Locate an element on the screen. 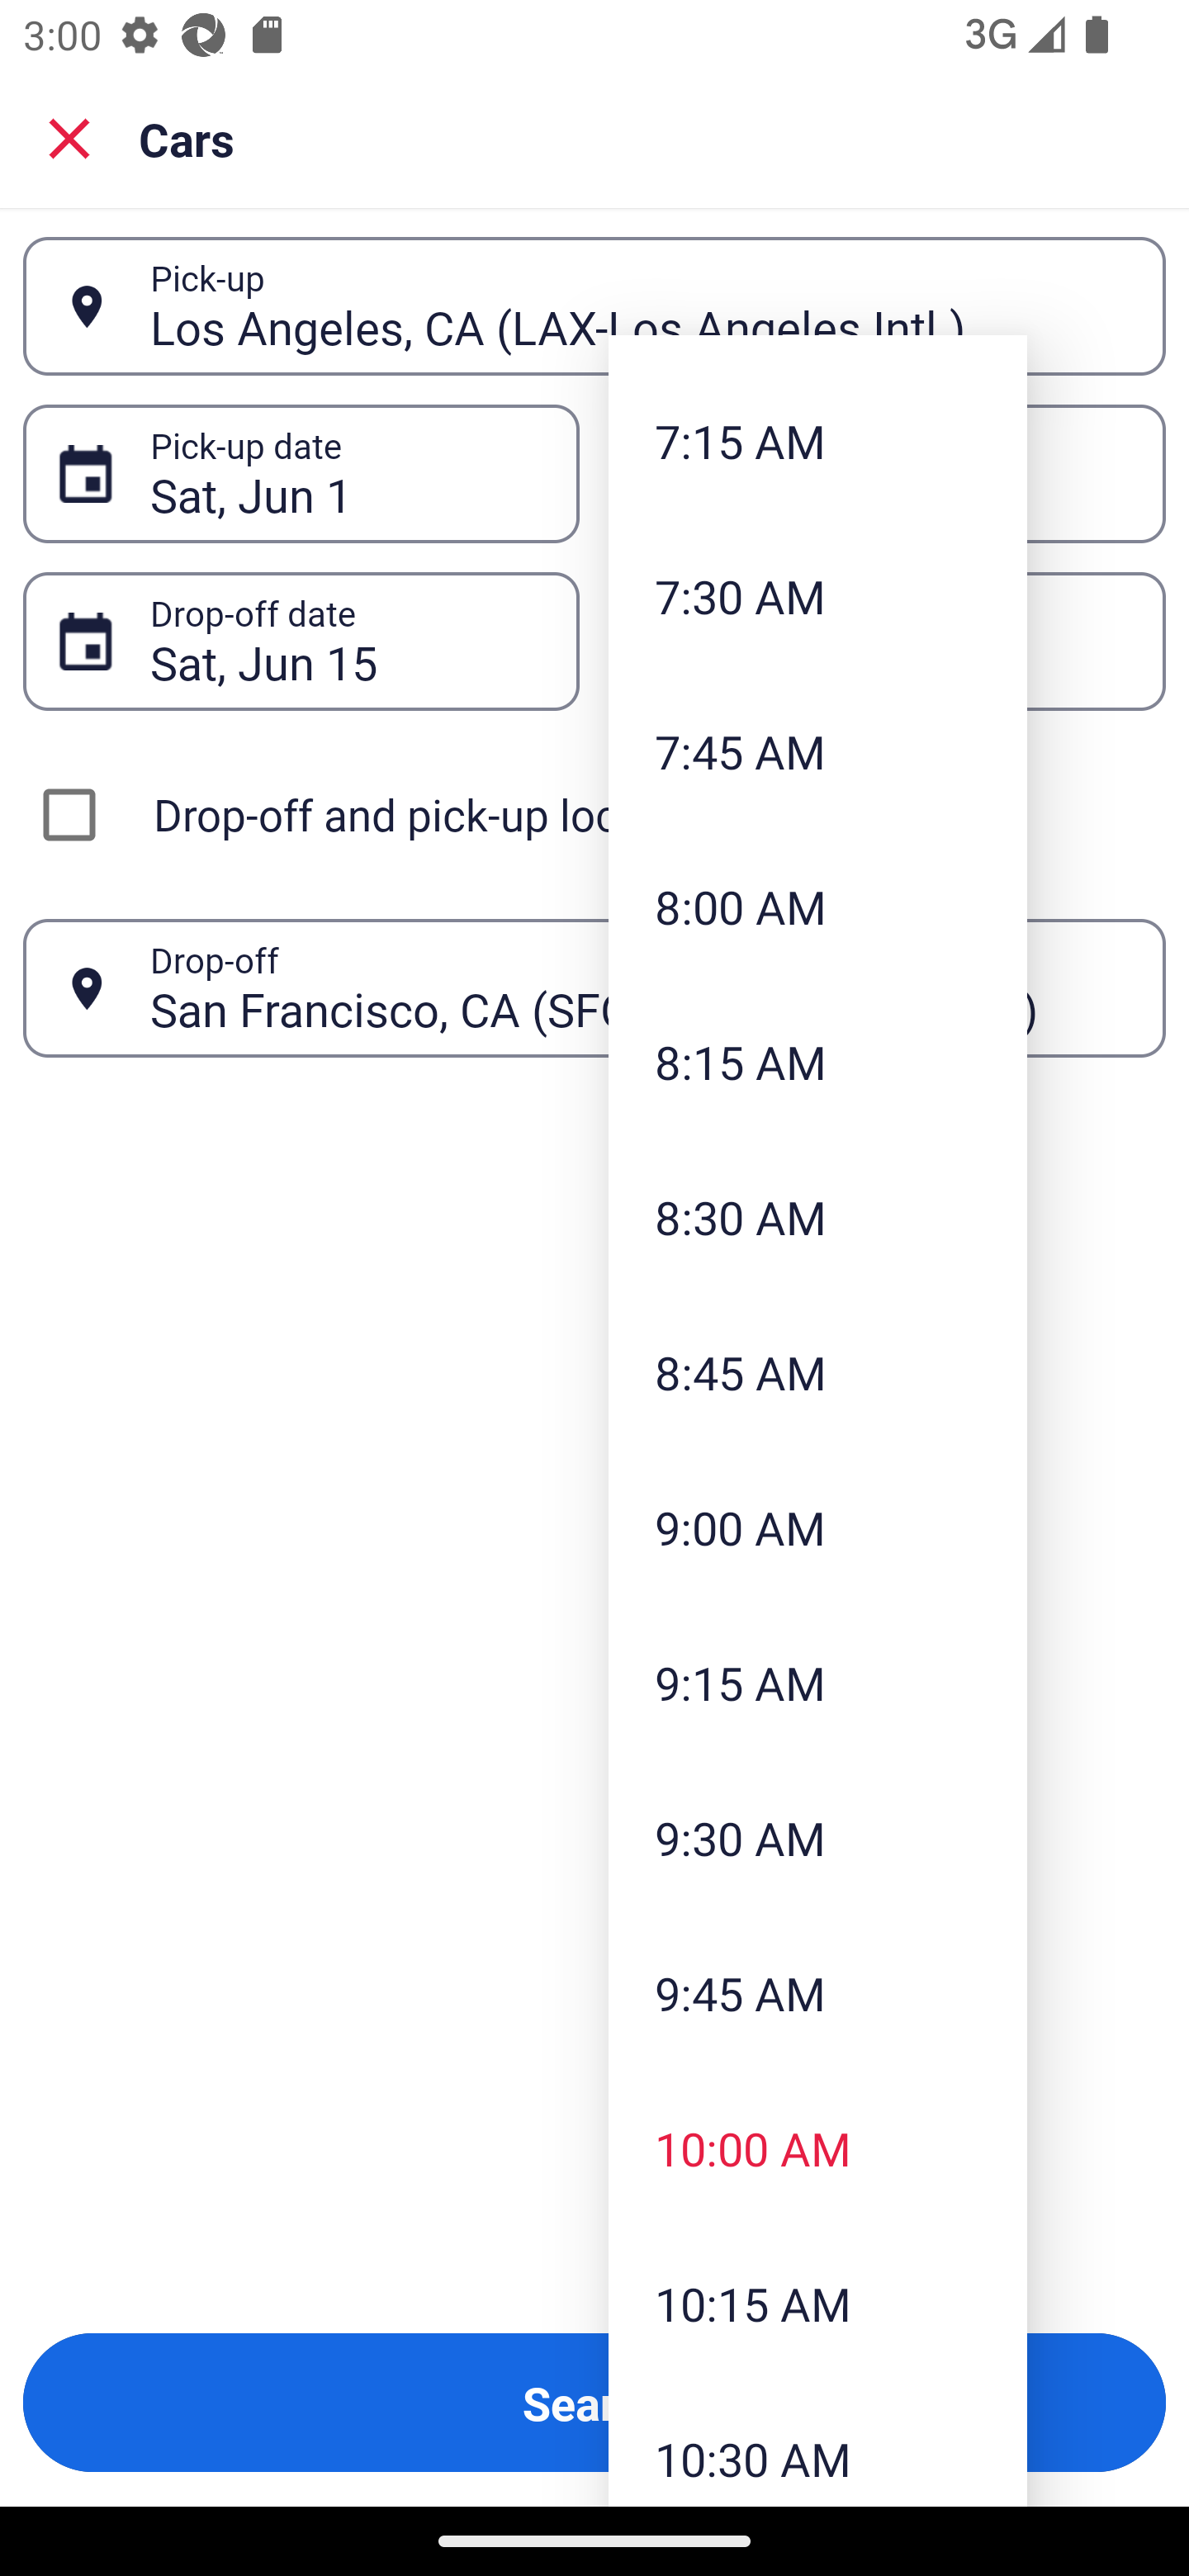 This screenshot has height=2576, width=1189. 7:45 AM is located at coordinates (817, 751).